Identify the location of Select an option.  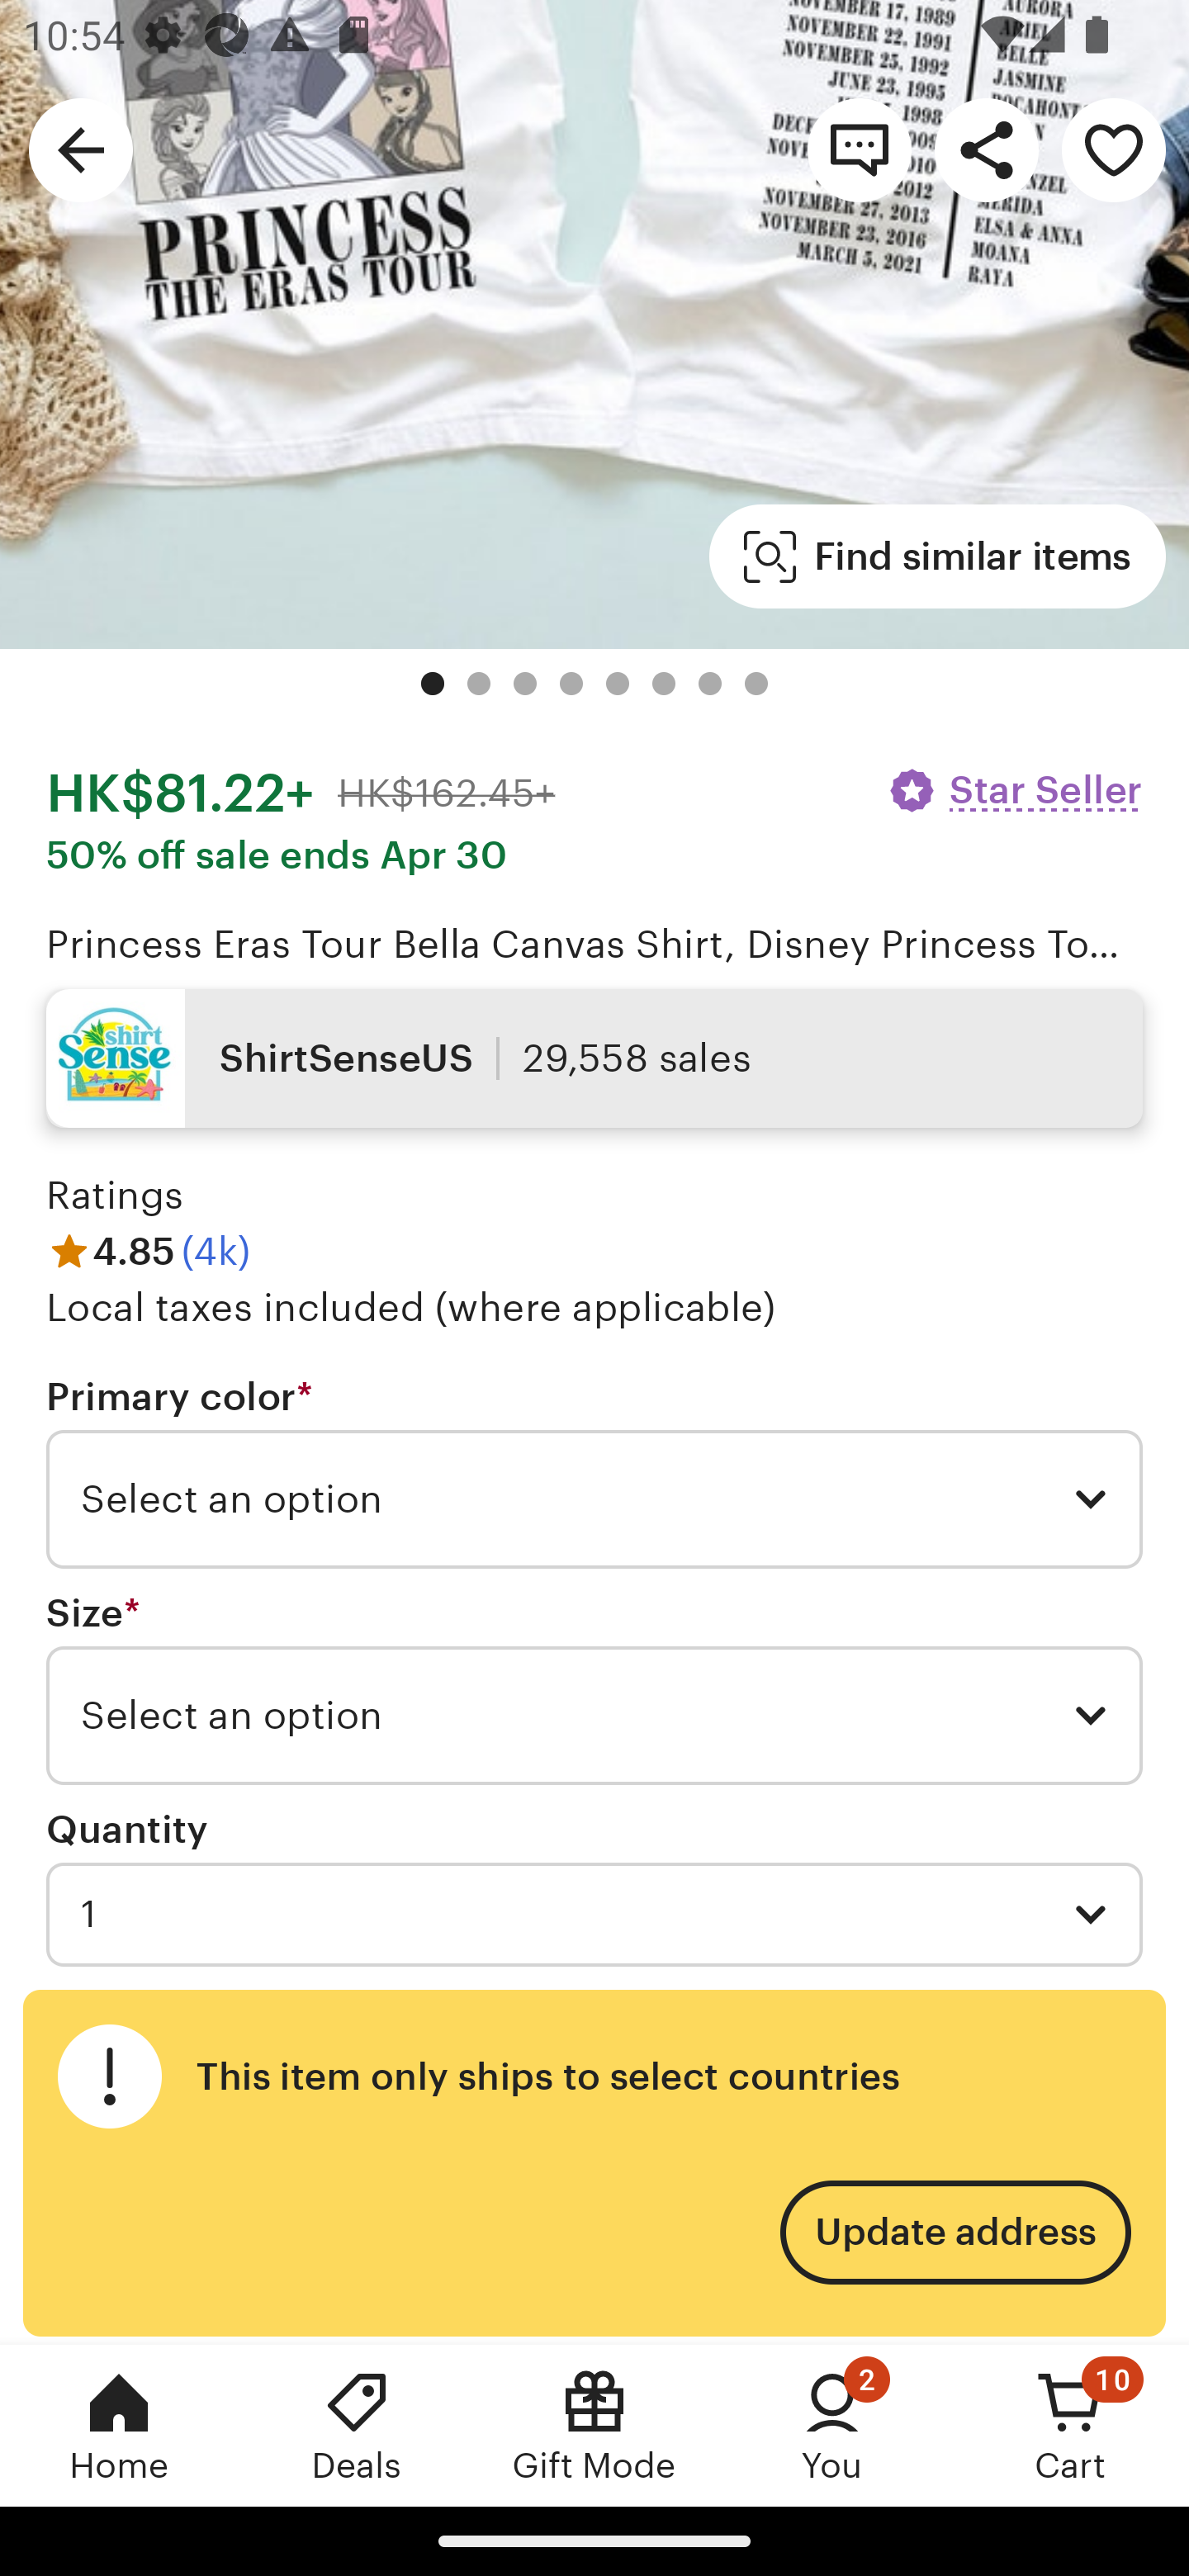
(594, 1716).